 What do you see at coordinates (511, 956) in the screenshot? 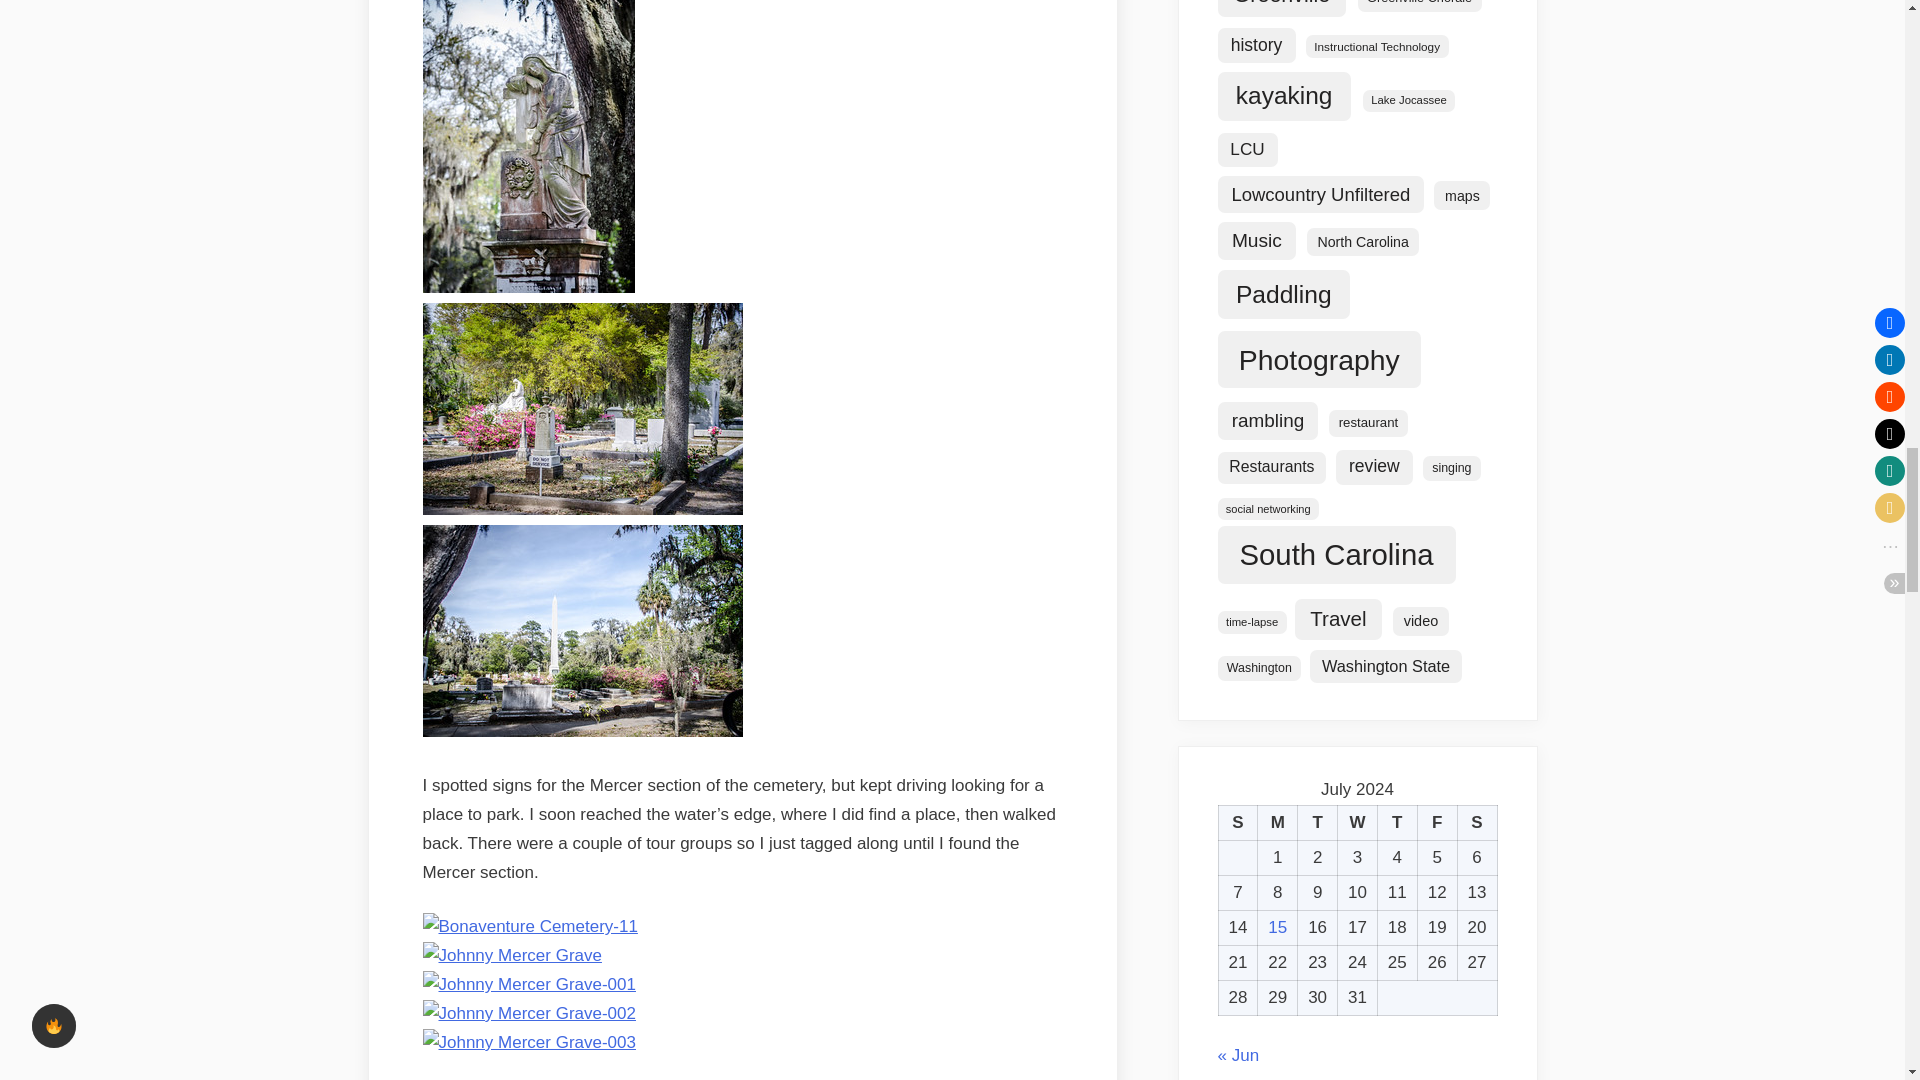
I see `Johnny Mercer Grave by Tom Taylor, on Flickr` at bounding box center [511, 956].